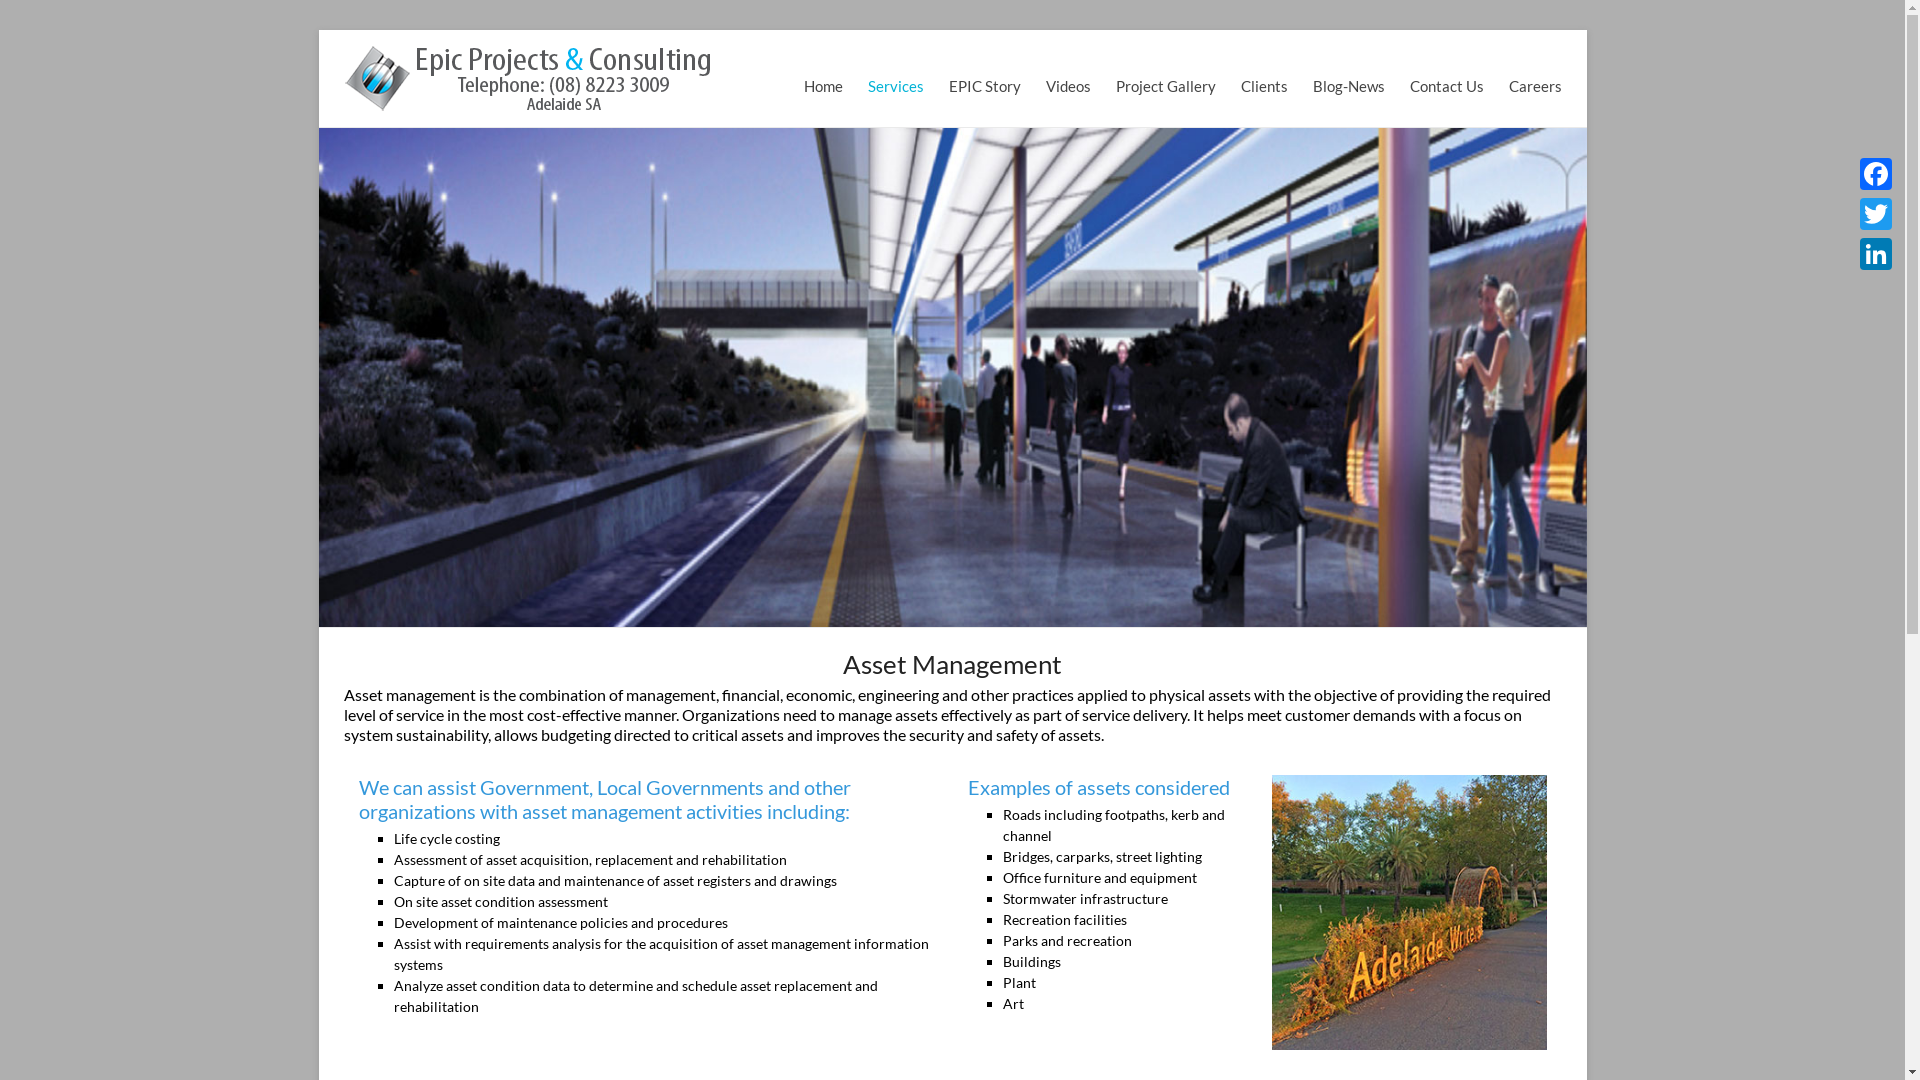 Image resolution: width=1920 pixels, height=1080 pixels. Describe the element at coordinates (1447, 64) in the screenshot. I see `Contact Us` at that location.